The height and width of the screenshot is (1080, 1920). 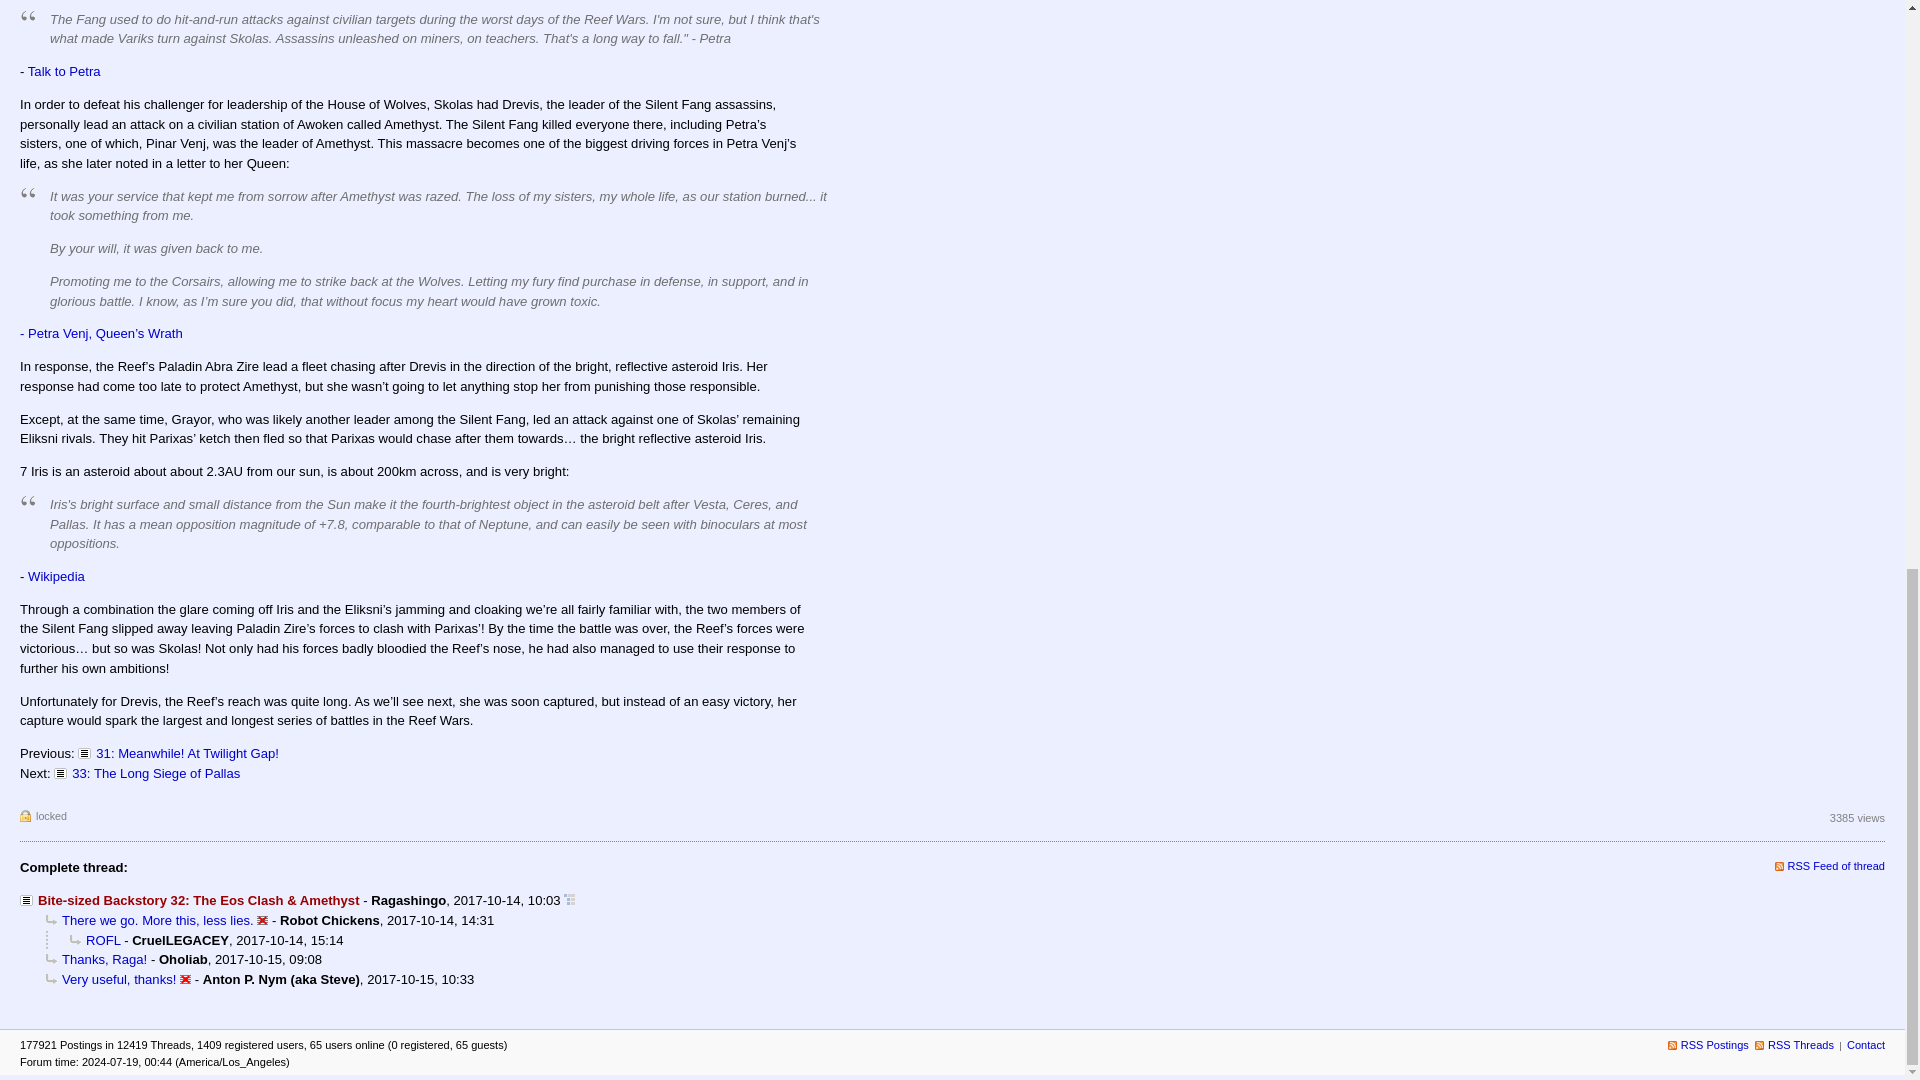 What do you see at coordinates (569, 900) in the screenshot?
I see `Open whole thread` at bounding box center [569, 900].